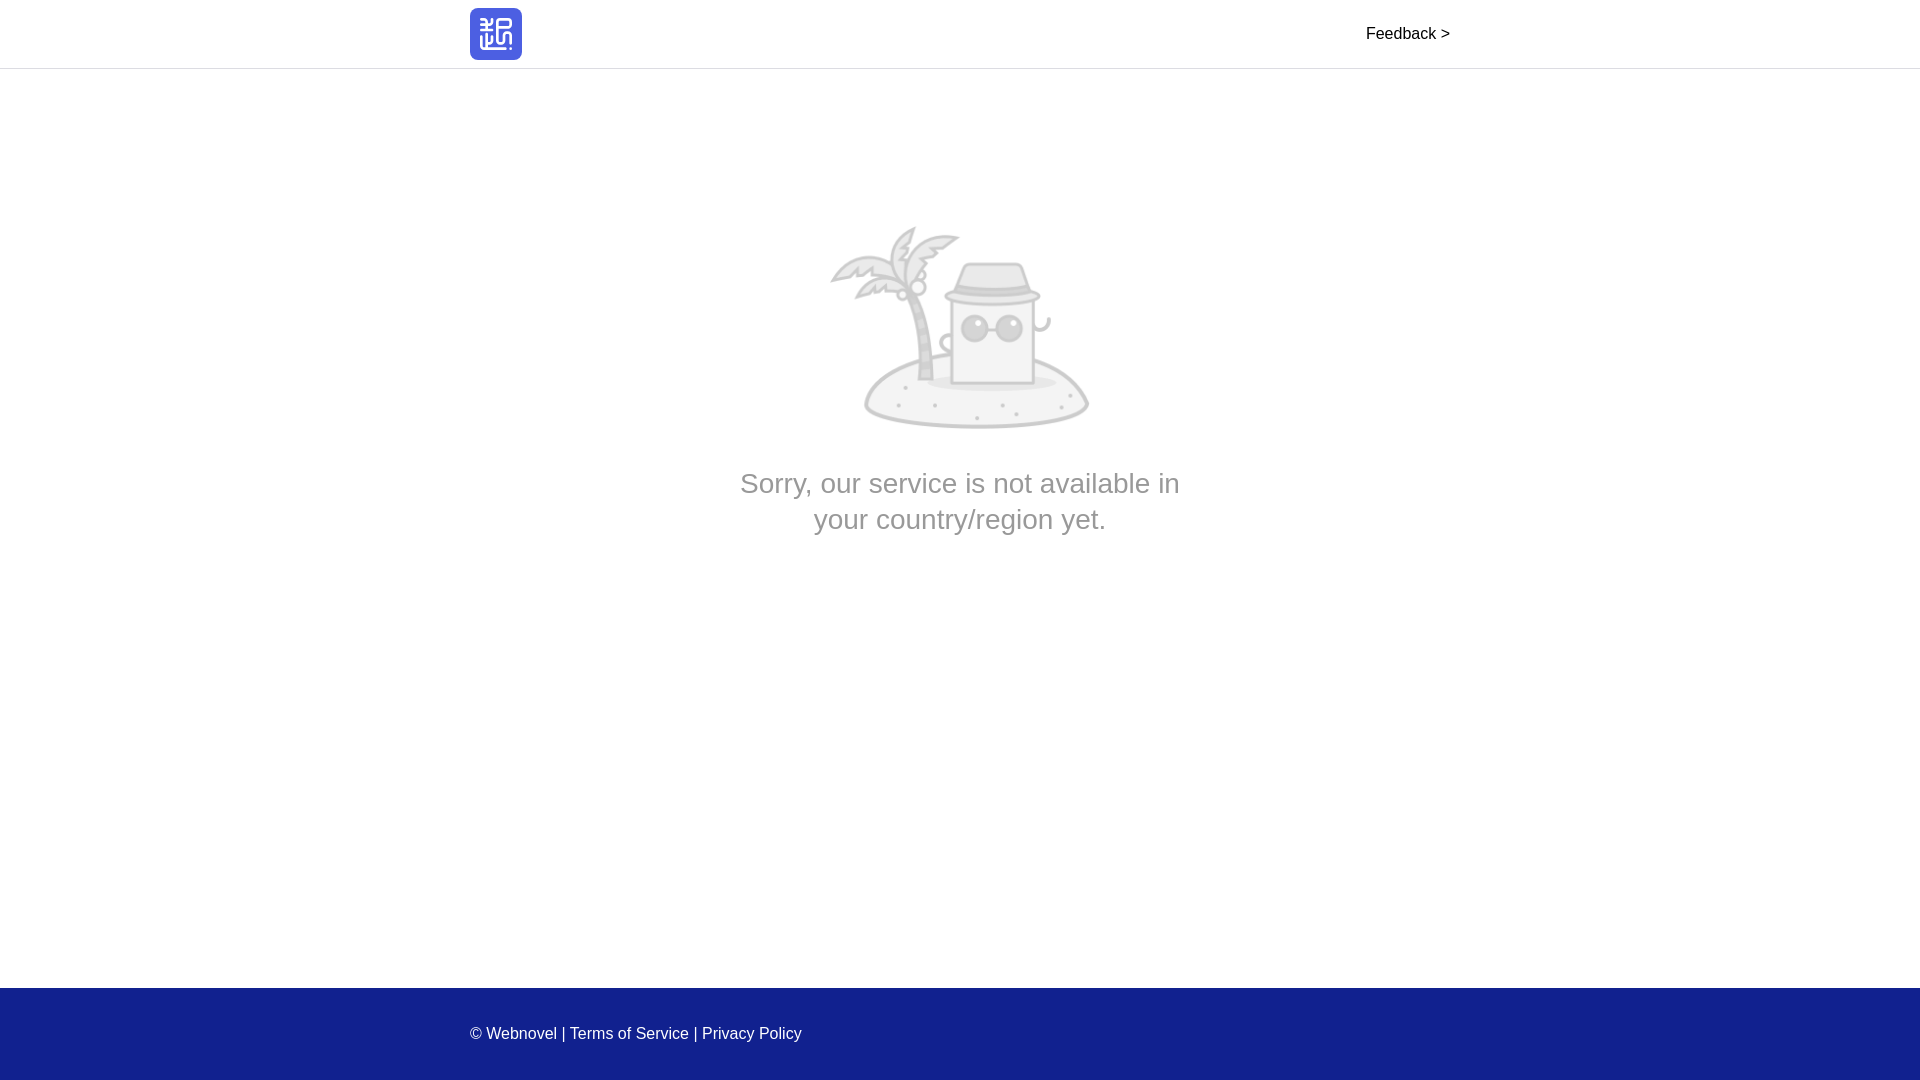 Image resolution: width=1920 pixels, height=1080 pixels. What do you see at coordinates (630, 1033) in the screenshot?
I see `Terms of Service` at bounding box center [630, 1033].